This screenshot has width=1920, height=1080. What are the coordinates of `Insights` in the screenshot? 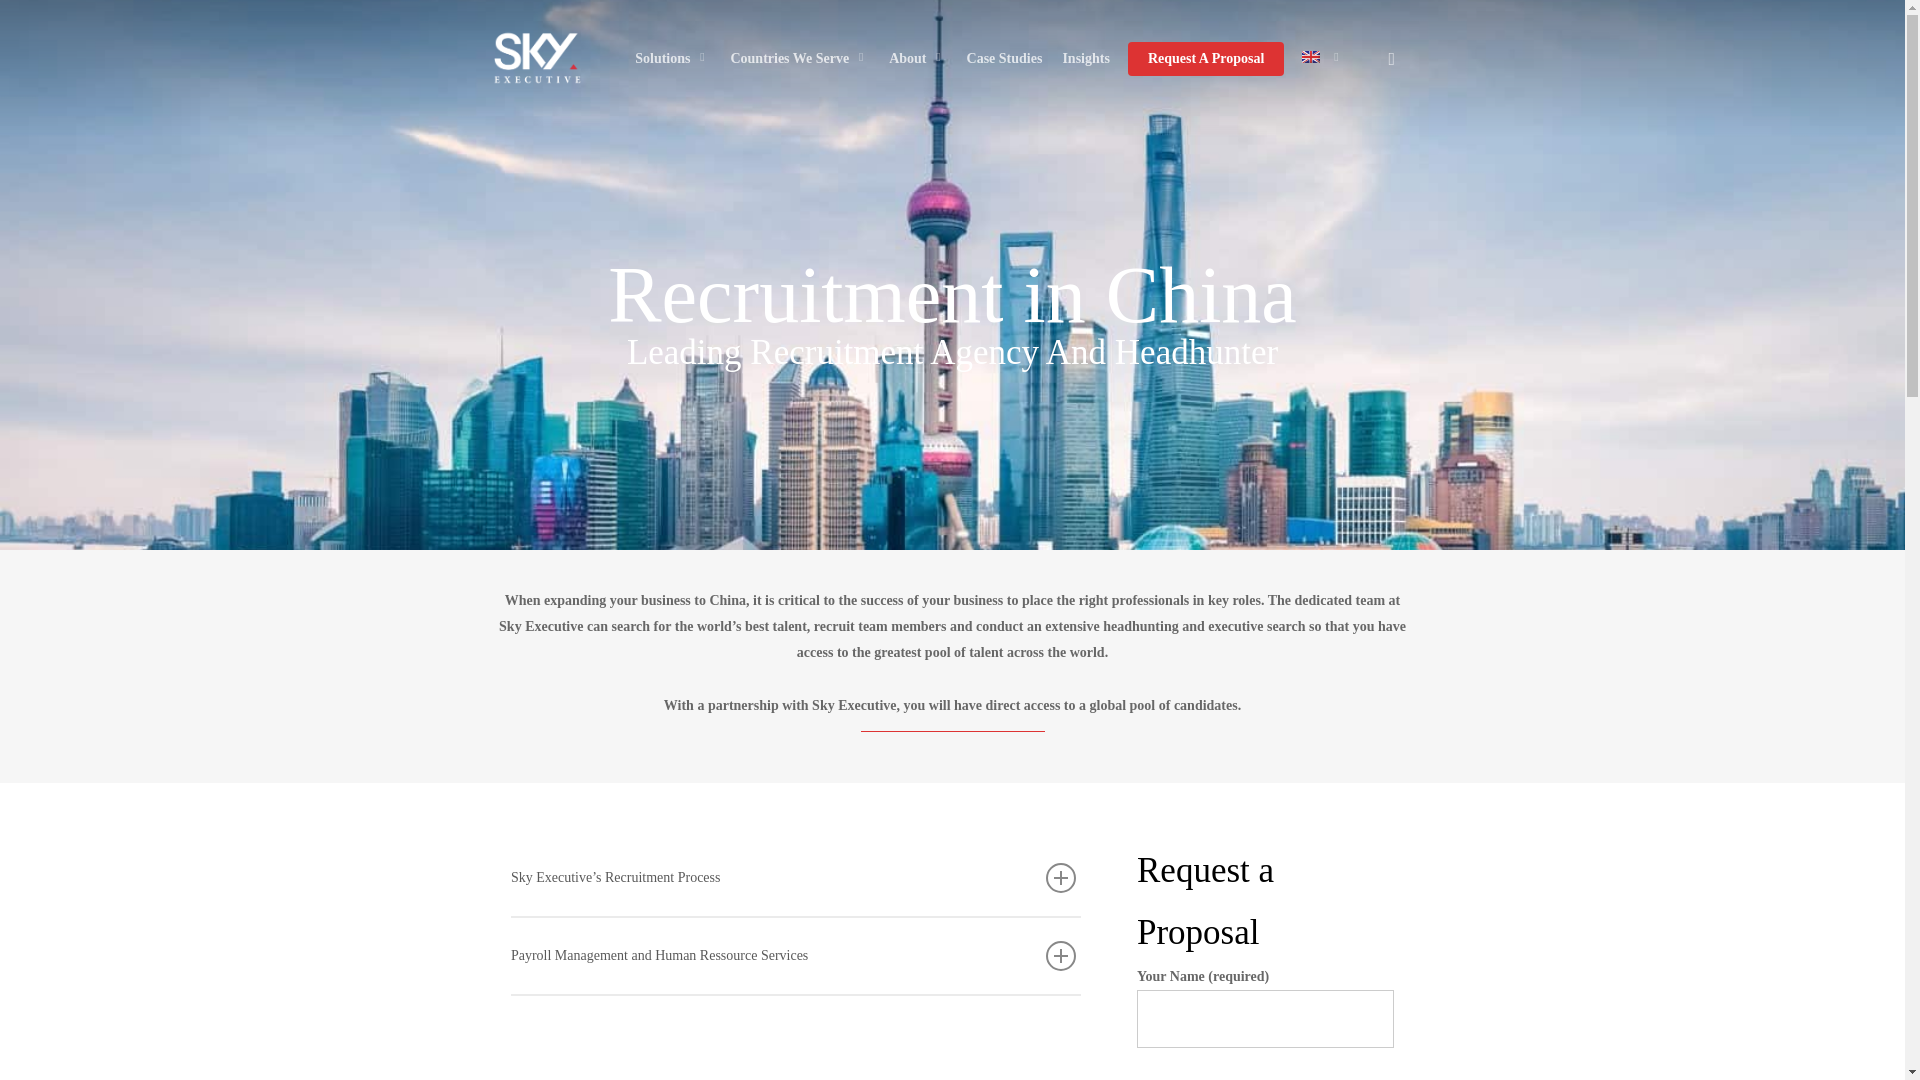 It's located at (1085, 58).